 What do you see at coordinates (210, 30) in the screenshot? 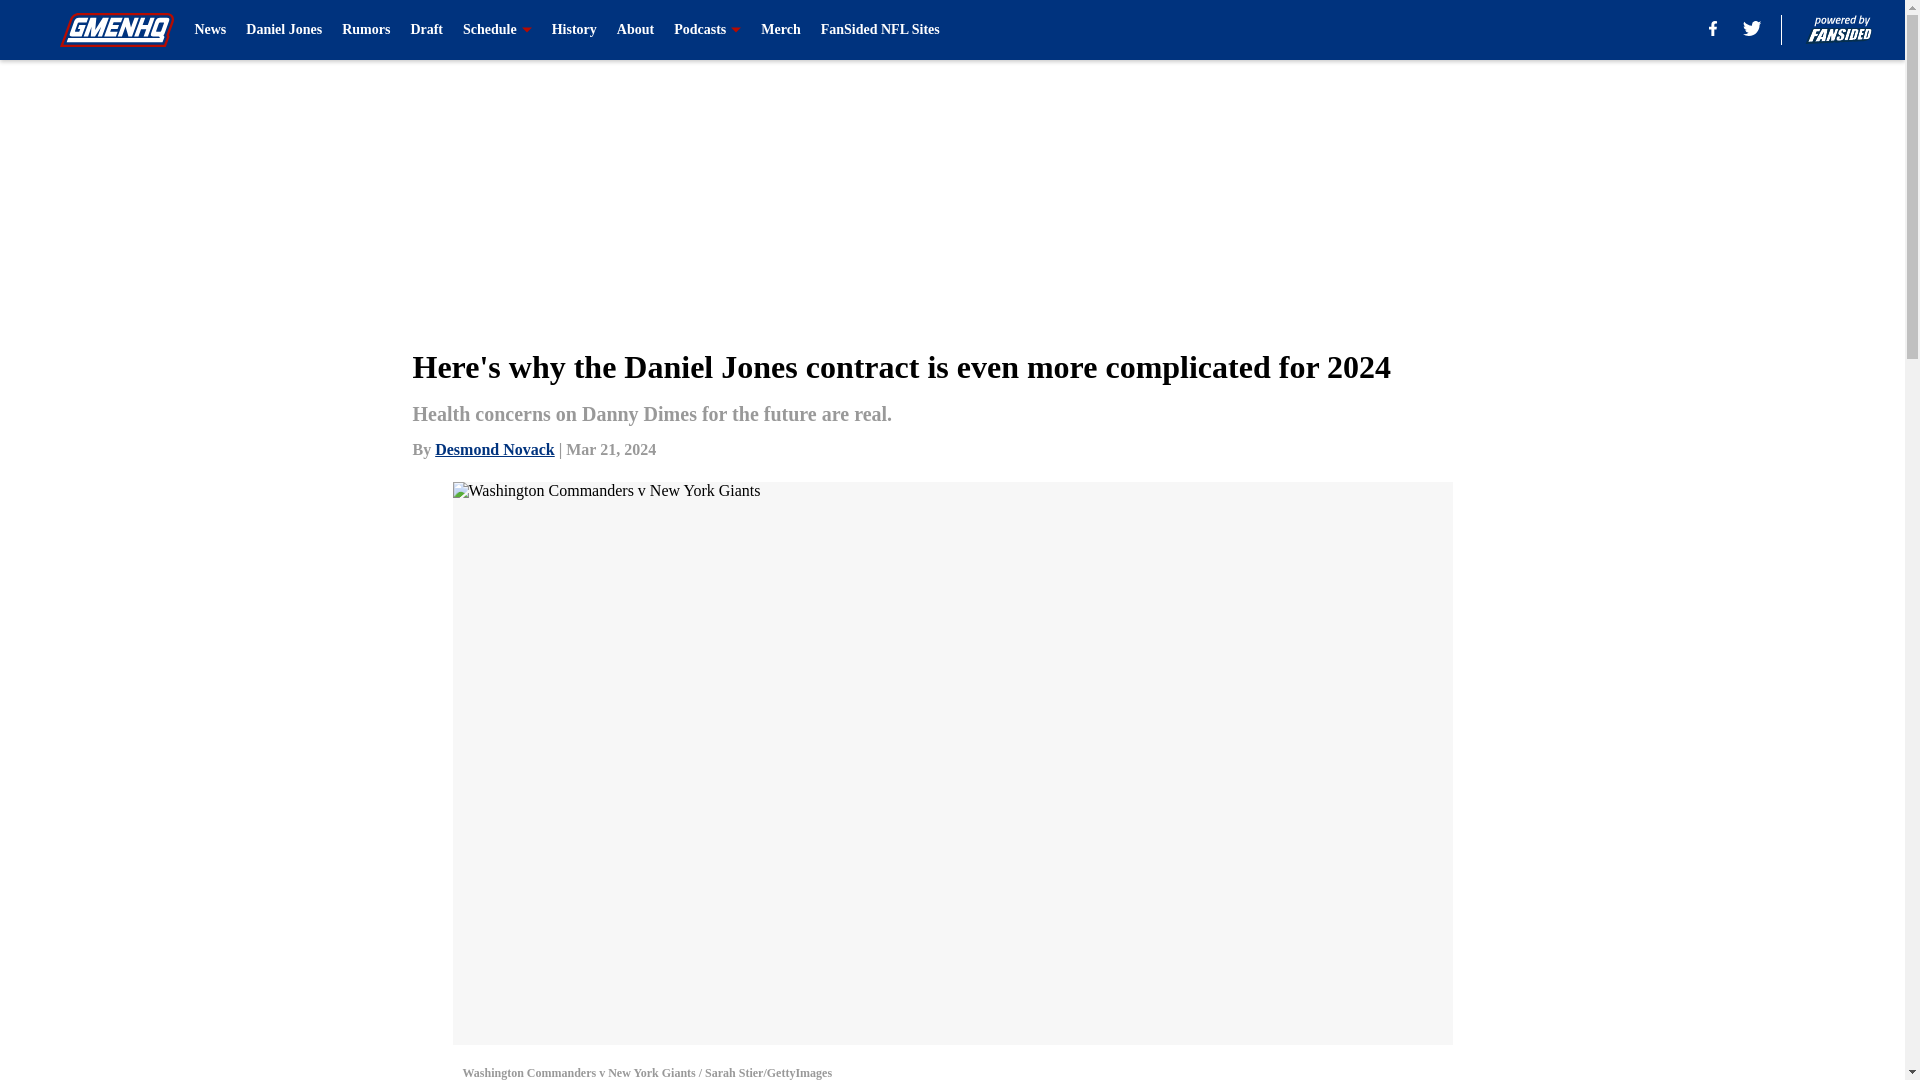
I see `News` at bounding box center [210, 30].